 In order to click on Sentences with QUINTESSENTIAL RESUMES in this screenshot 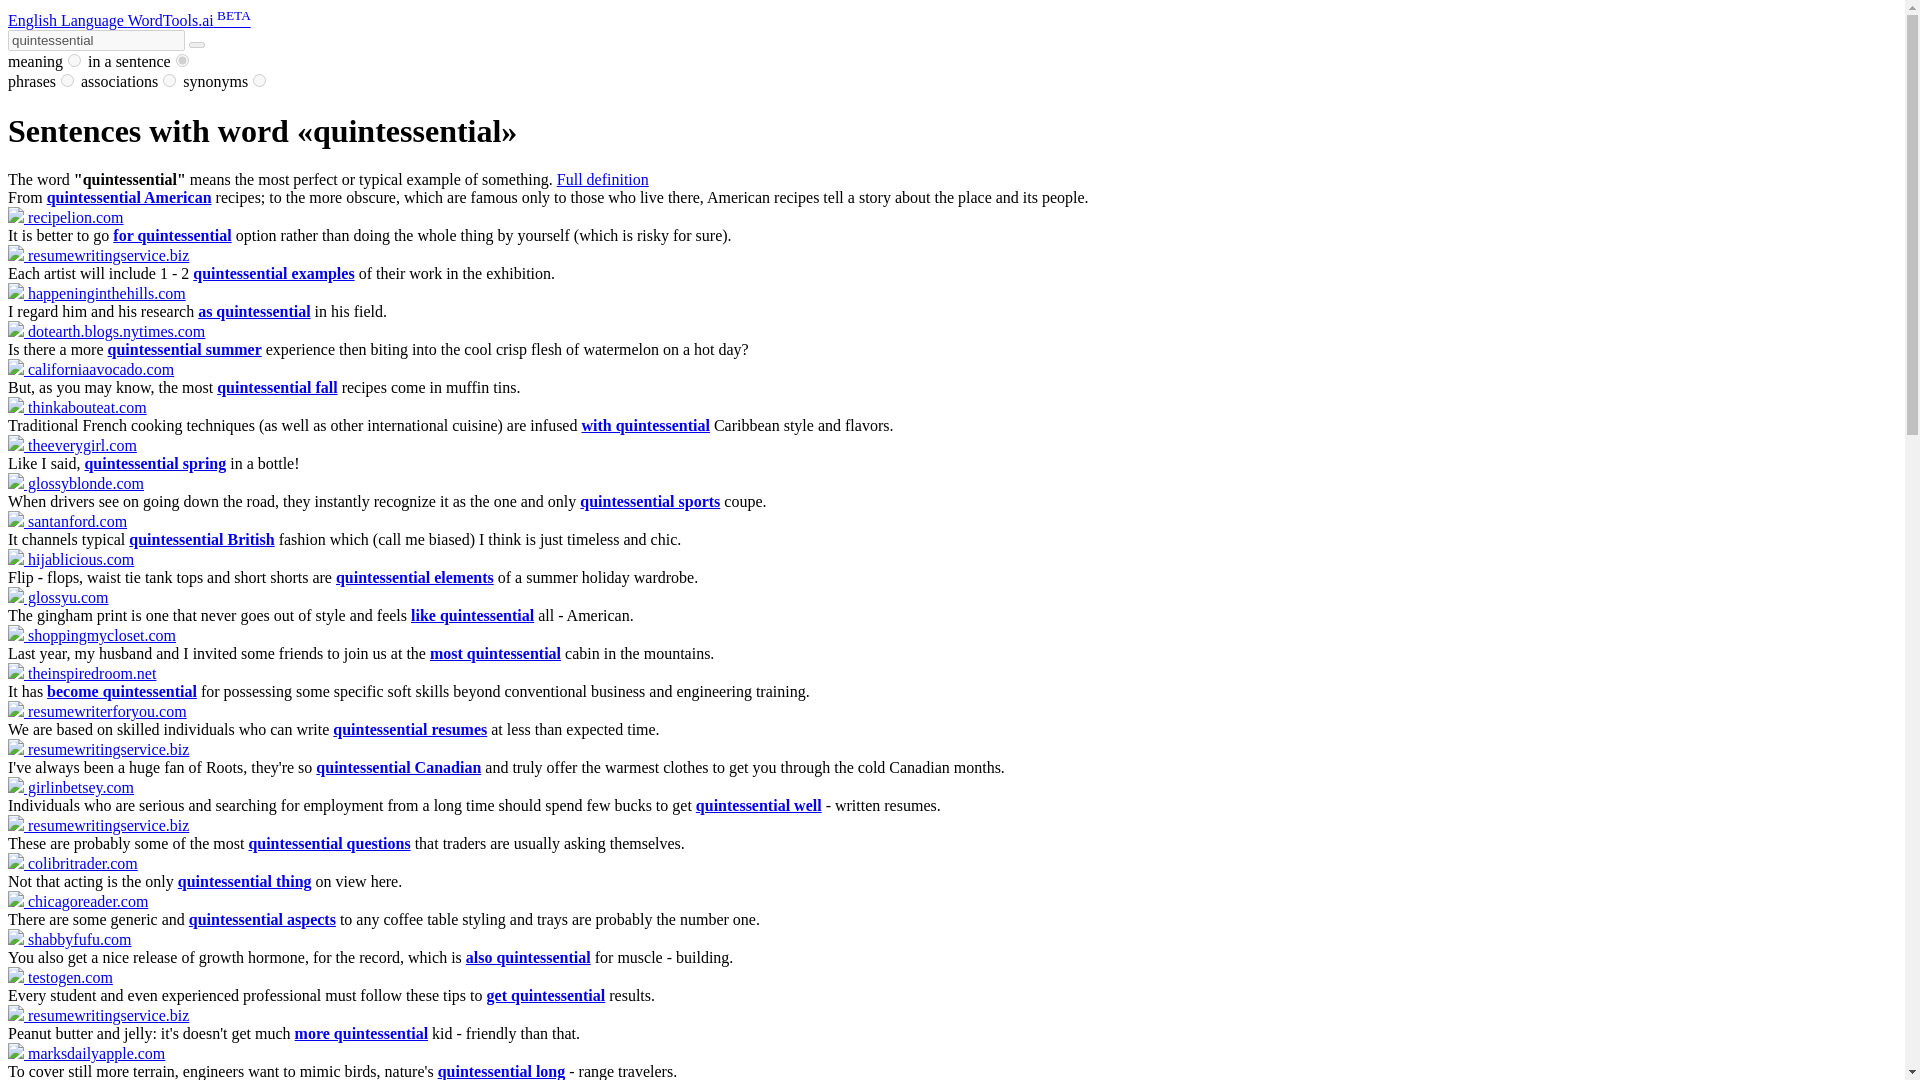, I will do `click(410, 729)`.